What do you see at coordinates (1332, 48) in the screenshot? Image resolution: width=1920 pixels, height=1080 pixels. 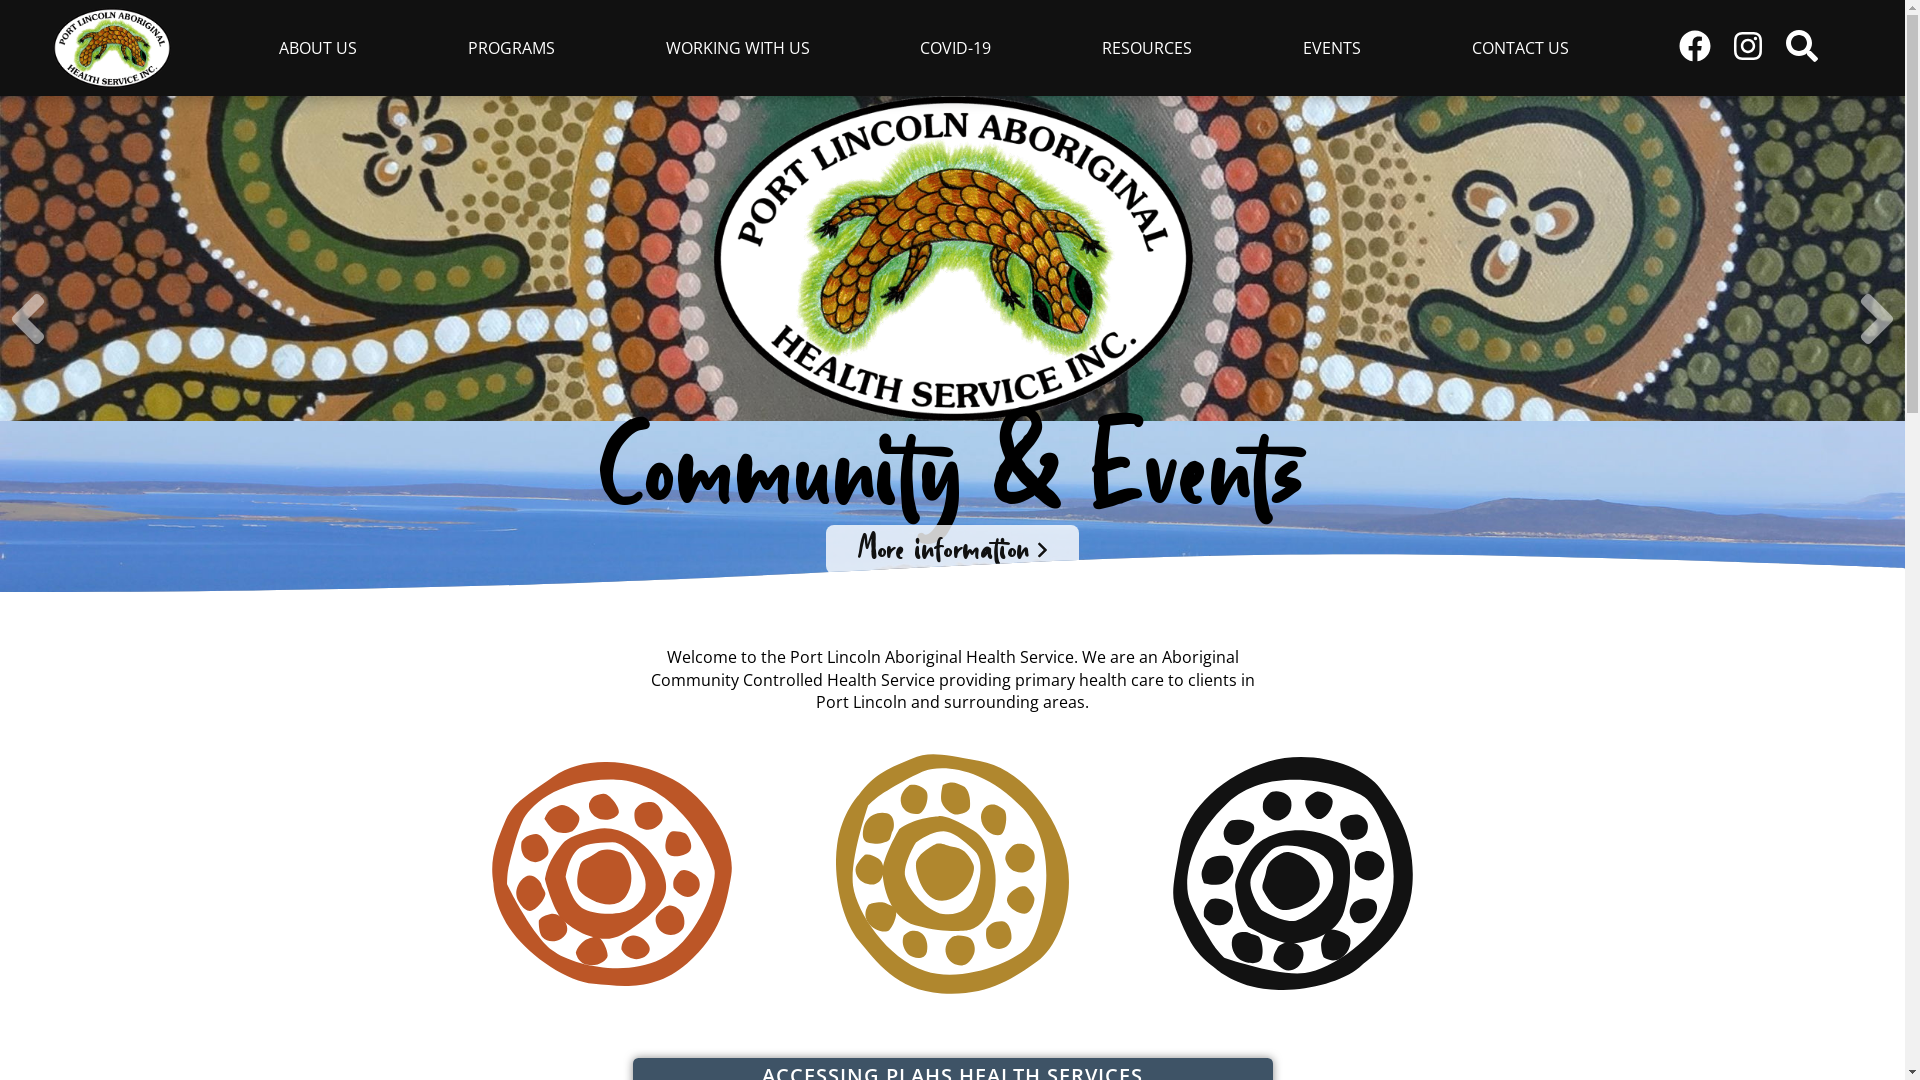 I see `EVENTS` at bounding box center [1332, 48].